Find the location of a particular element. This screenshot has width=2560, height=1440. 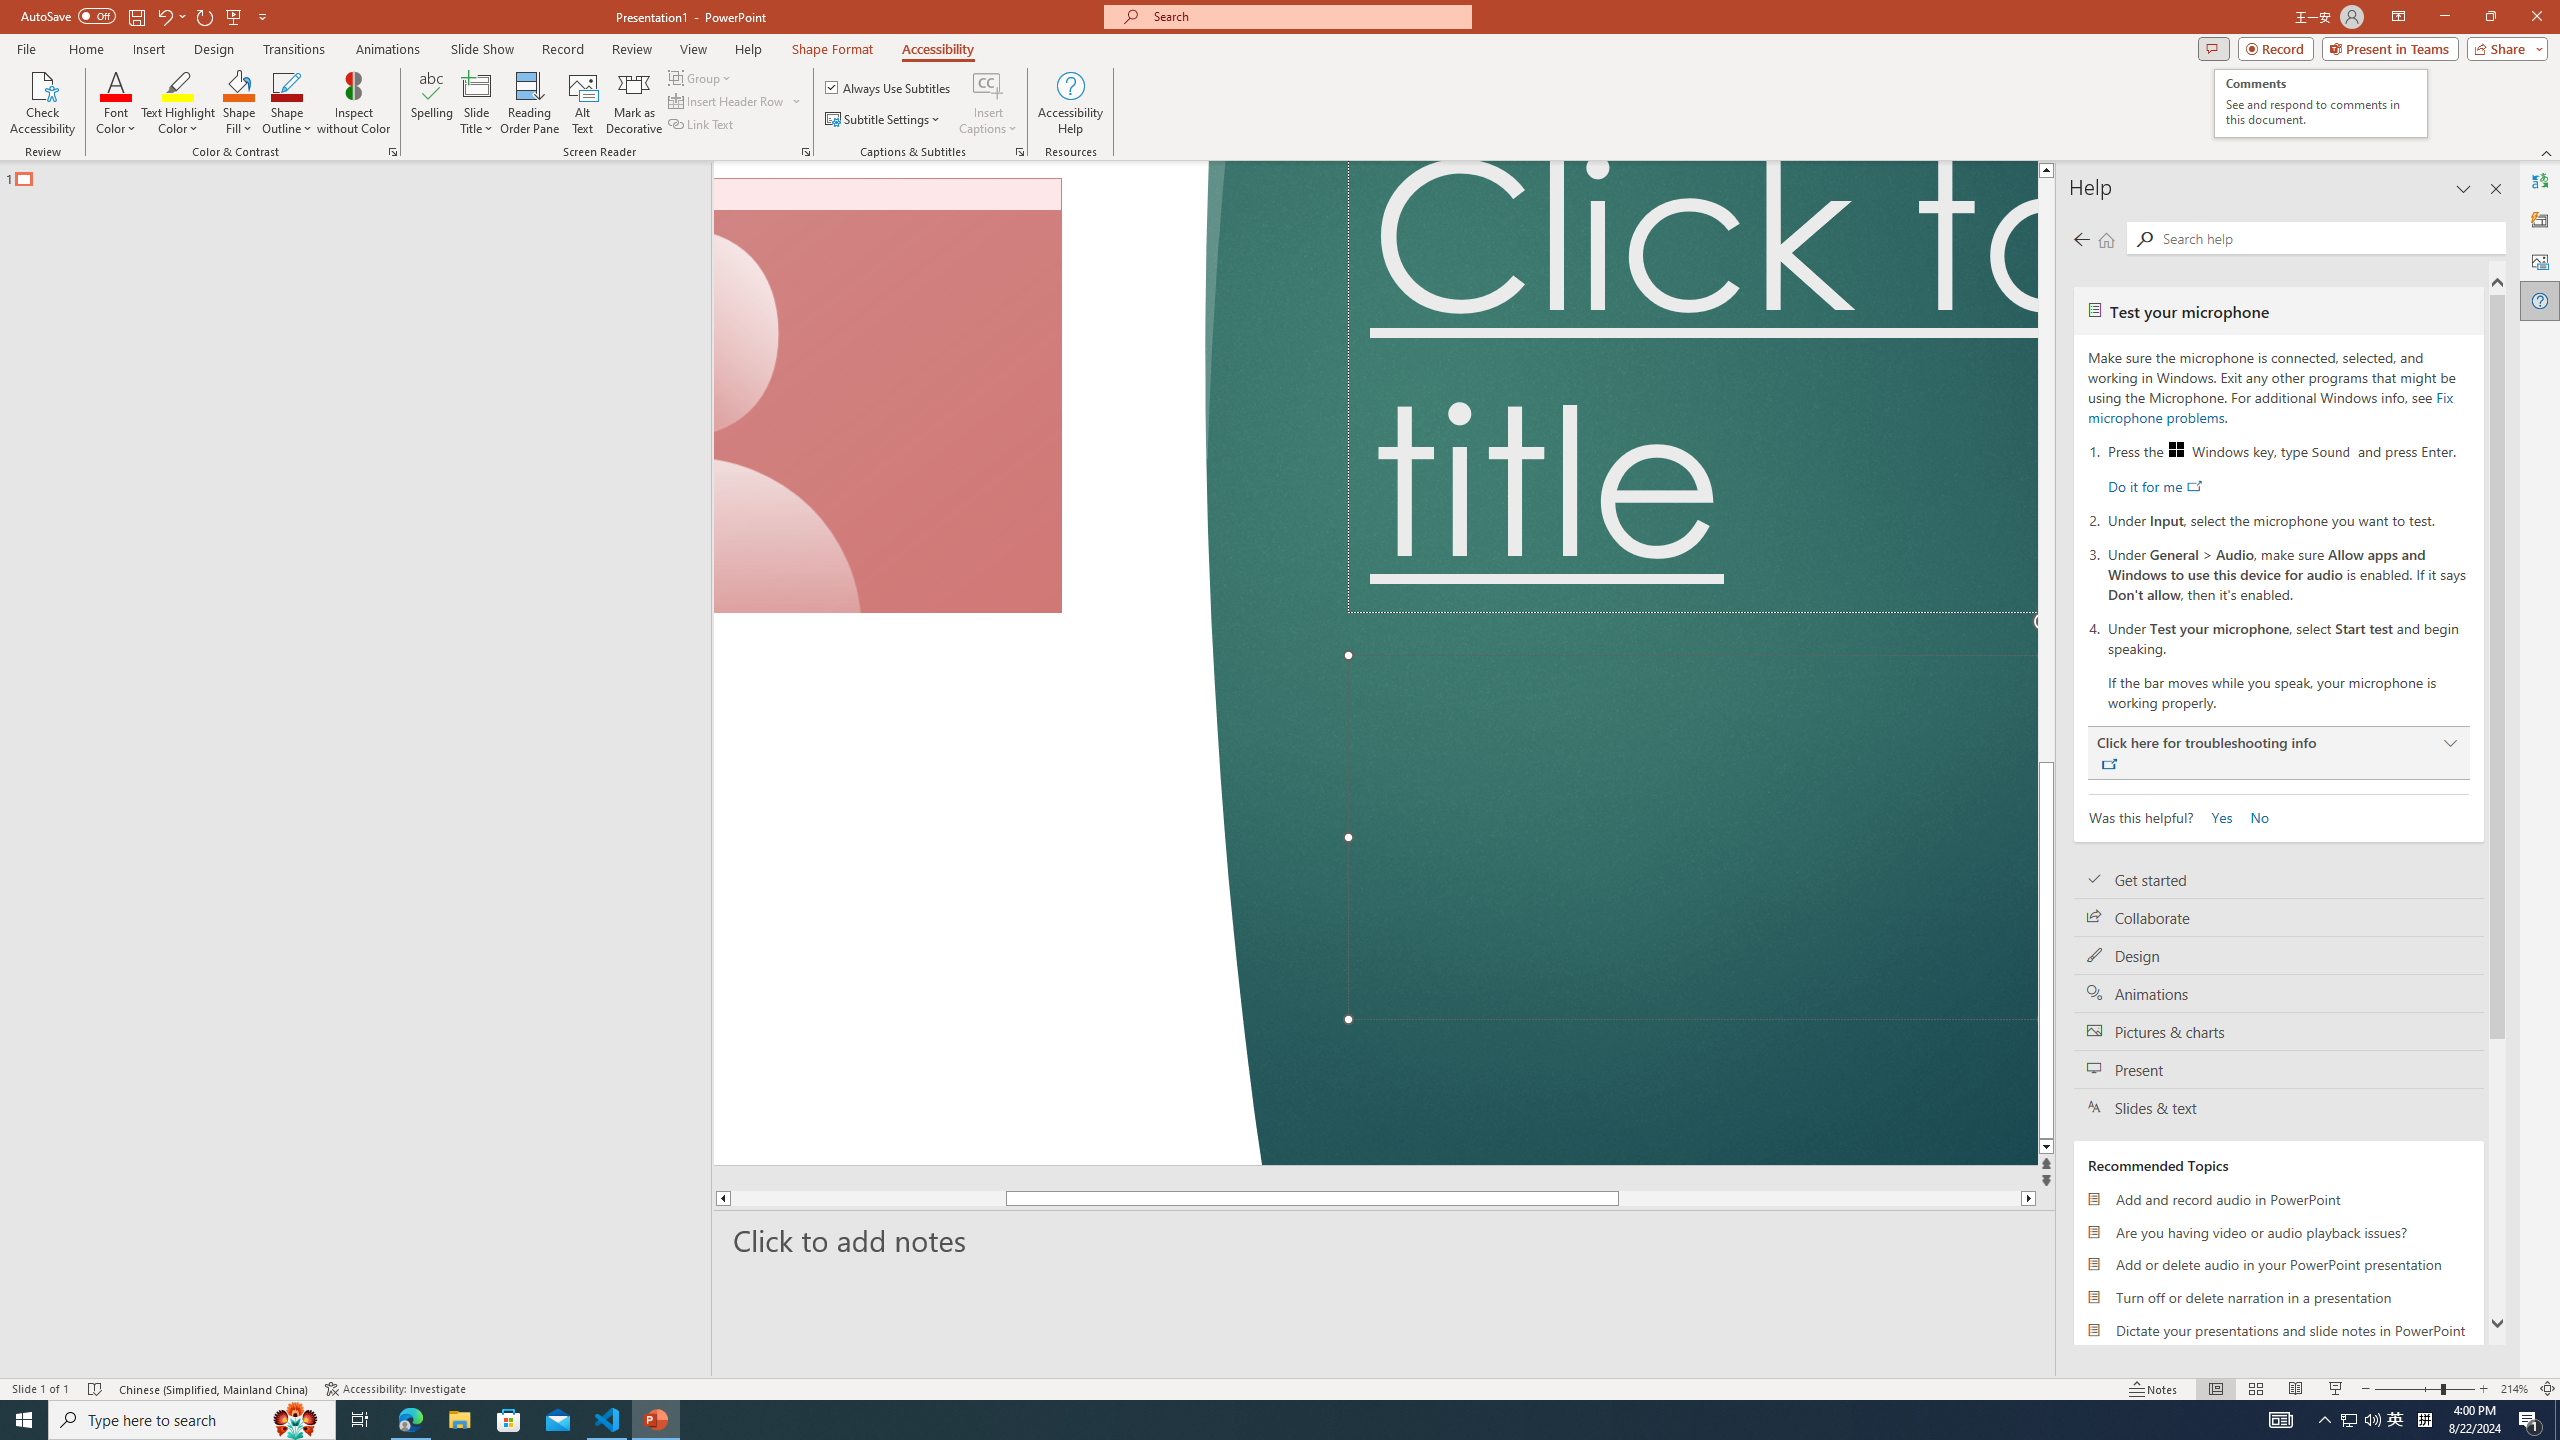

Turn off or delete narration in a presentation is located at coordinates (2278, 1297).